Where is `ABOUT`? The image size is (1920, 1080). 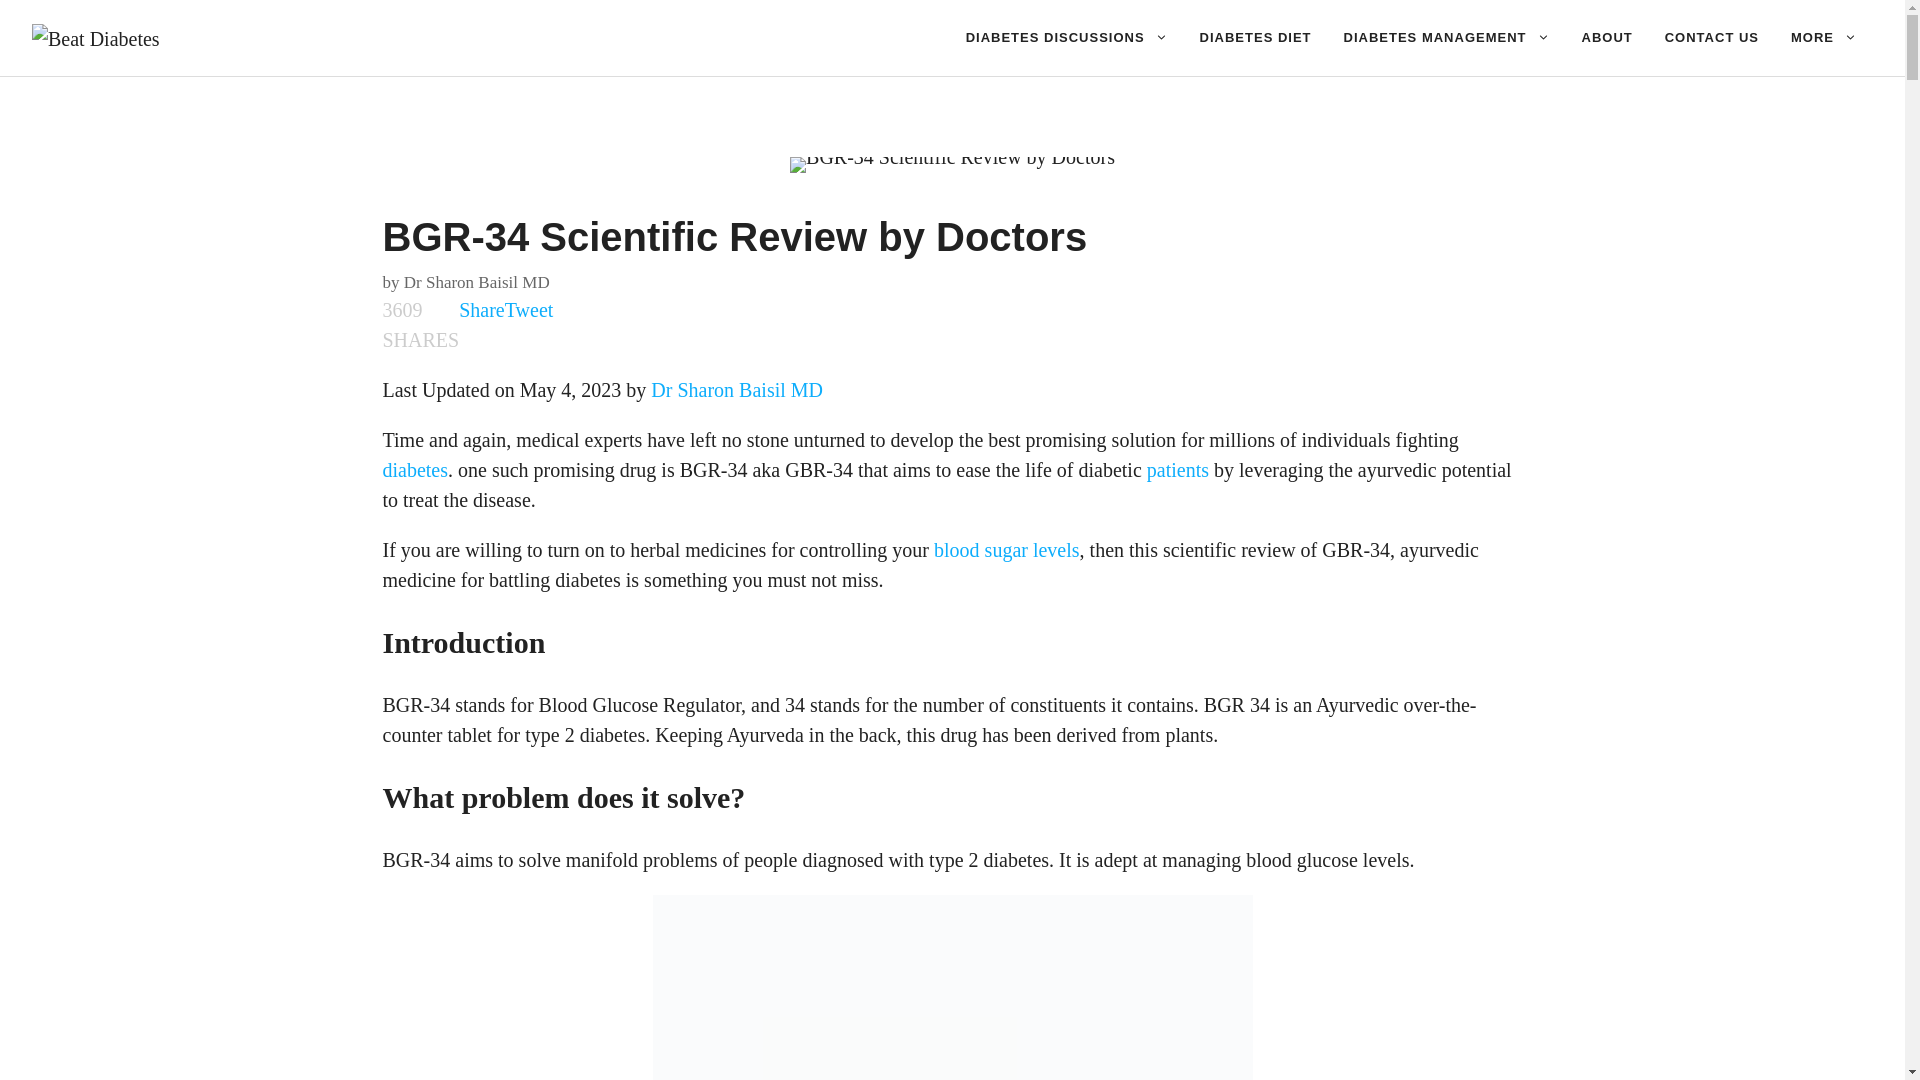 ABOUT is located at coordinates (1608, 38).